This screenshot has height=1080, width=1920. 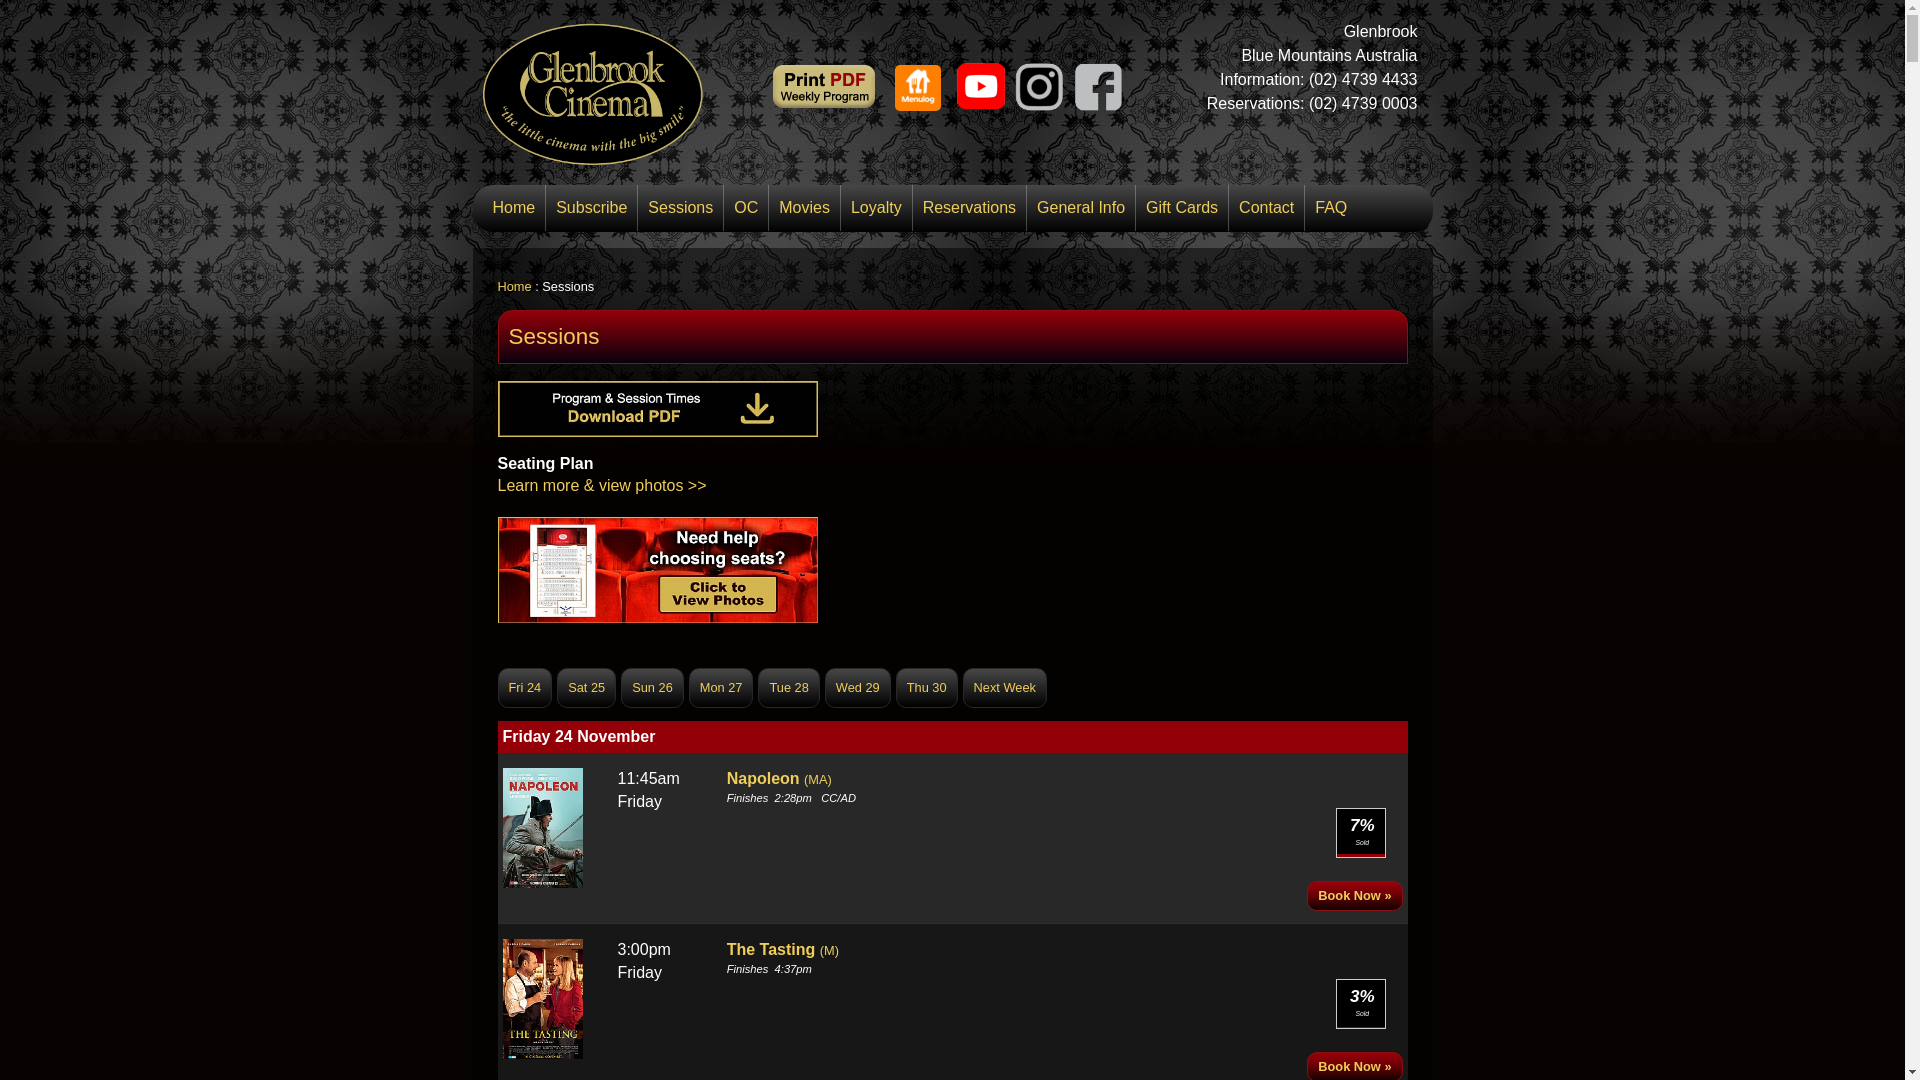 What do you see at coordinates (804, 207) in the screenshot?
I see `Movies` at bounding box center [804, 207].